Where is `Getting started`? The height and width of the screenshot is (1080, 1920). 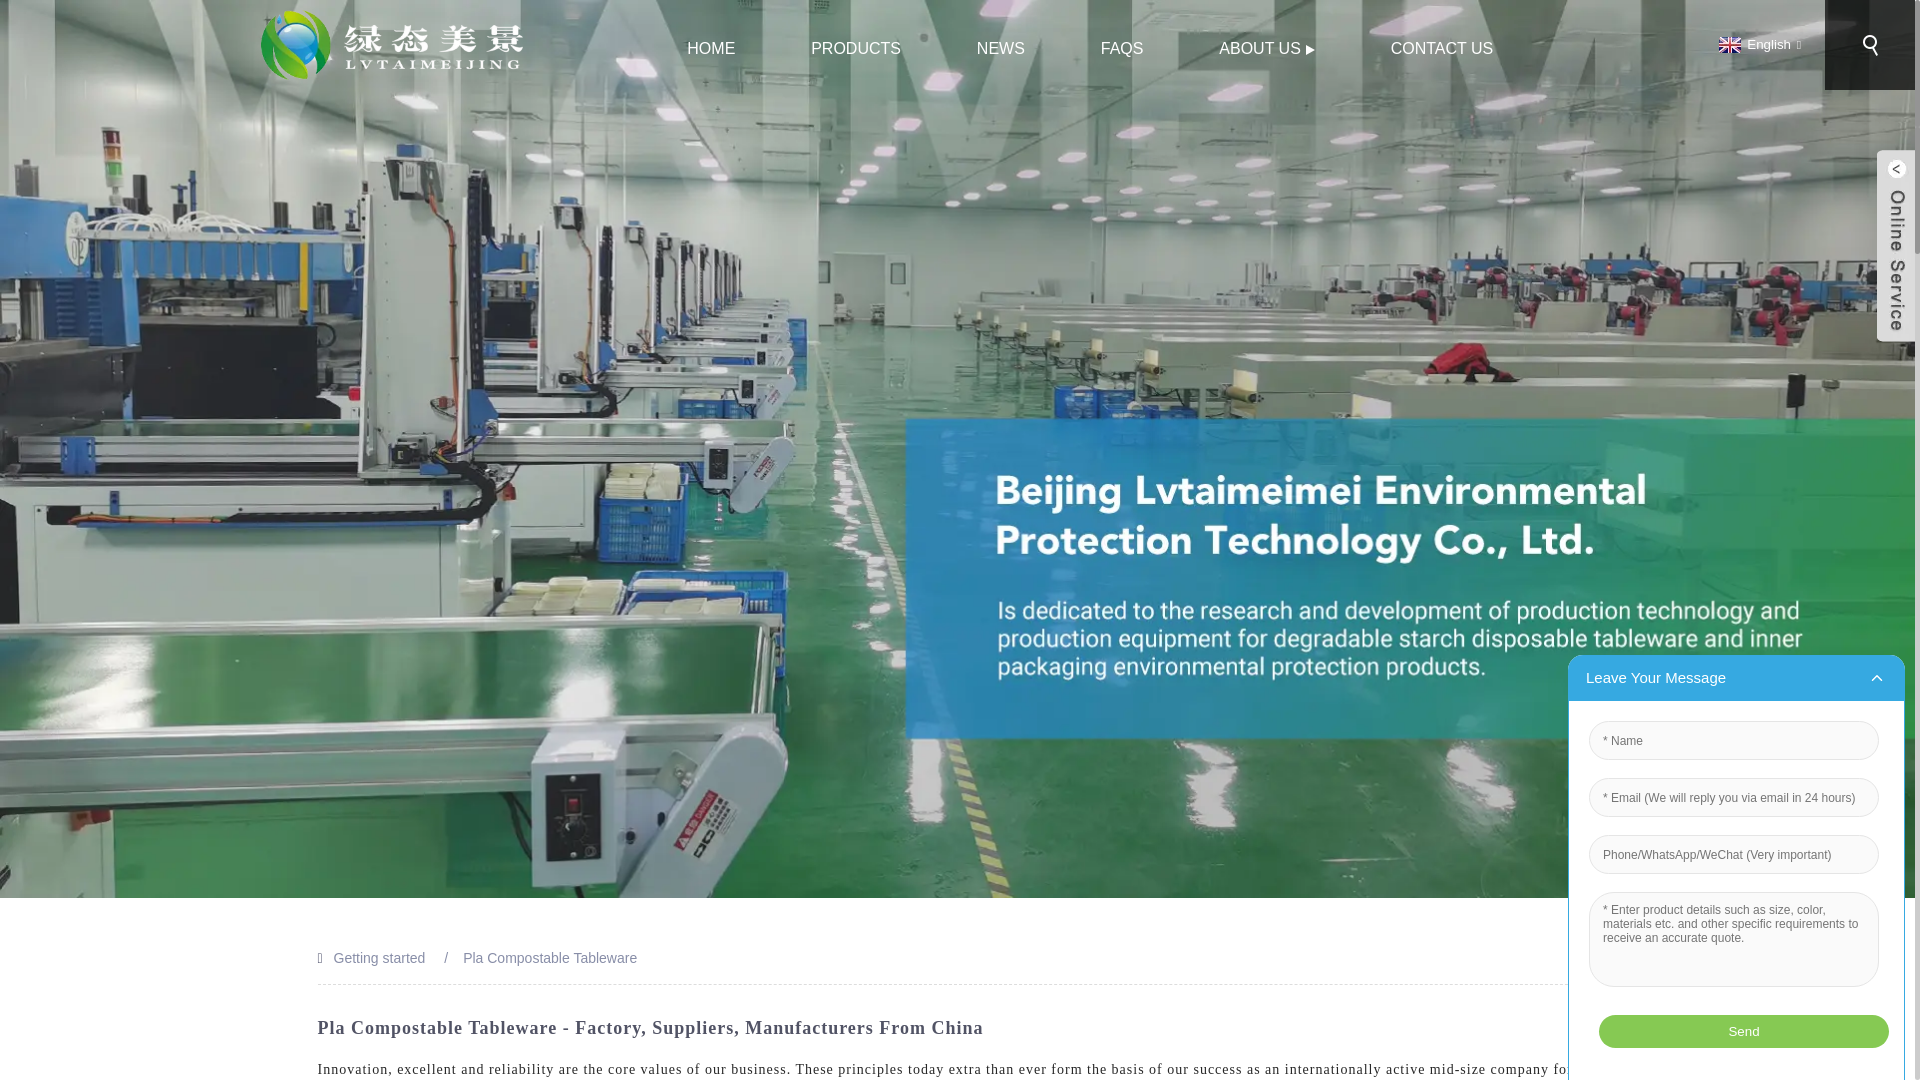 Getting started is located at coordinates (380, 958).